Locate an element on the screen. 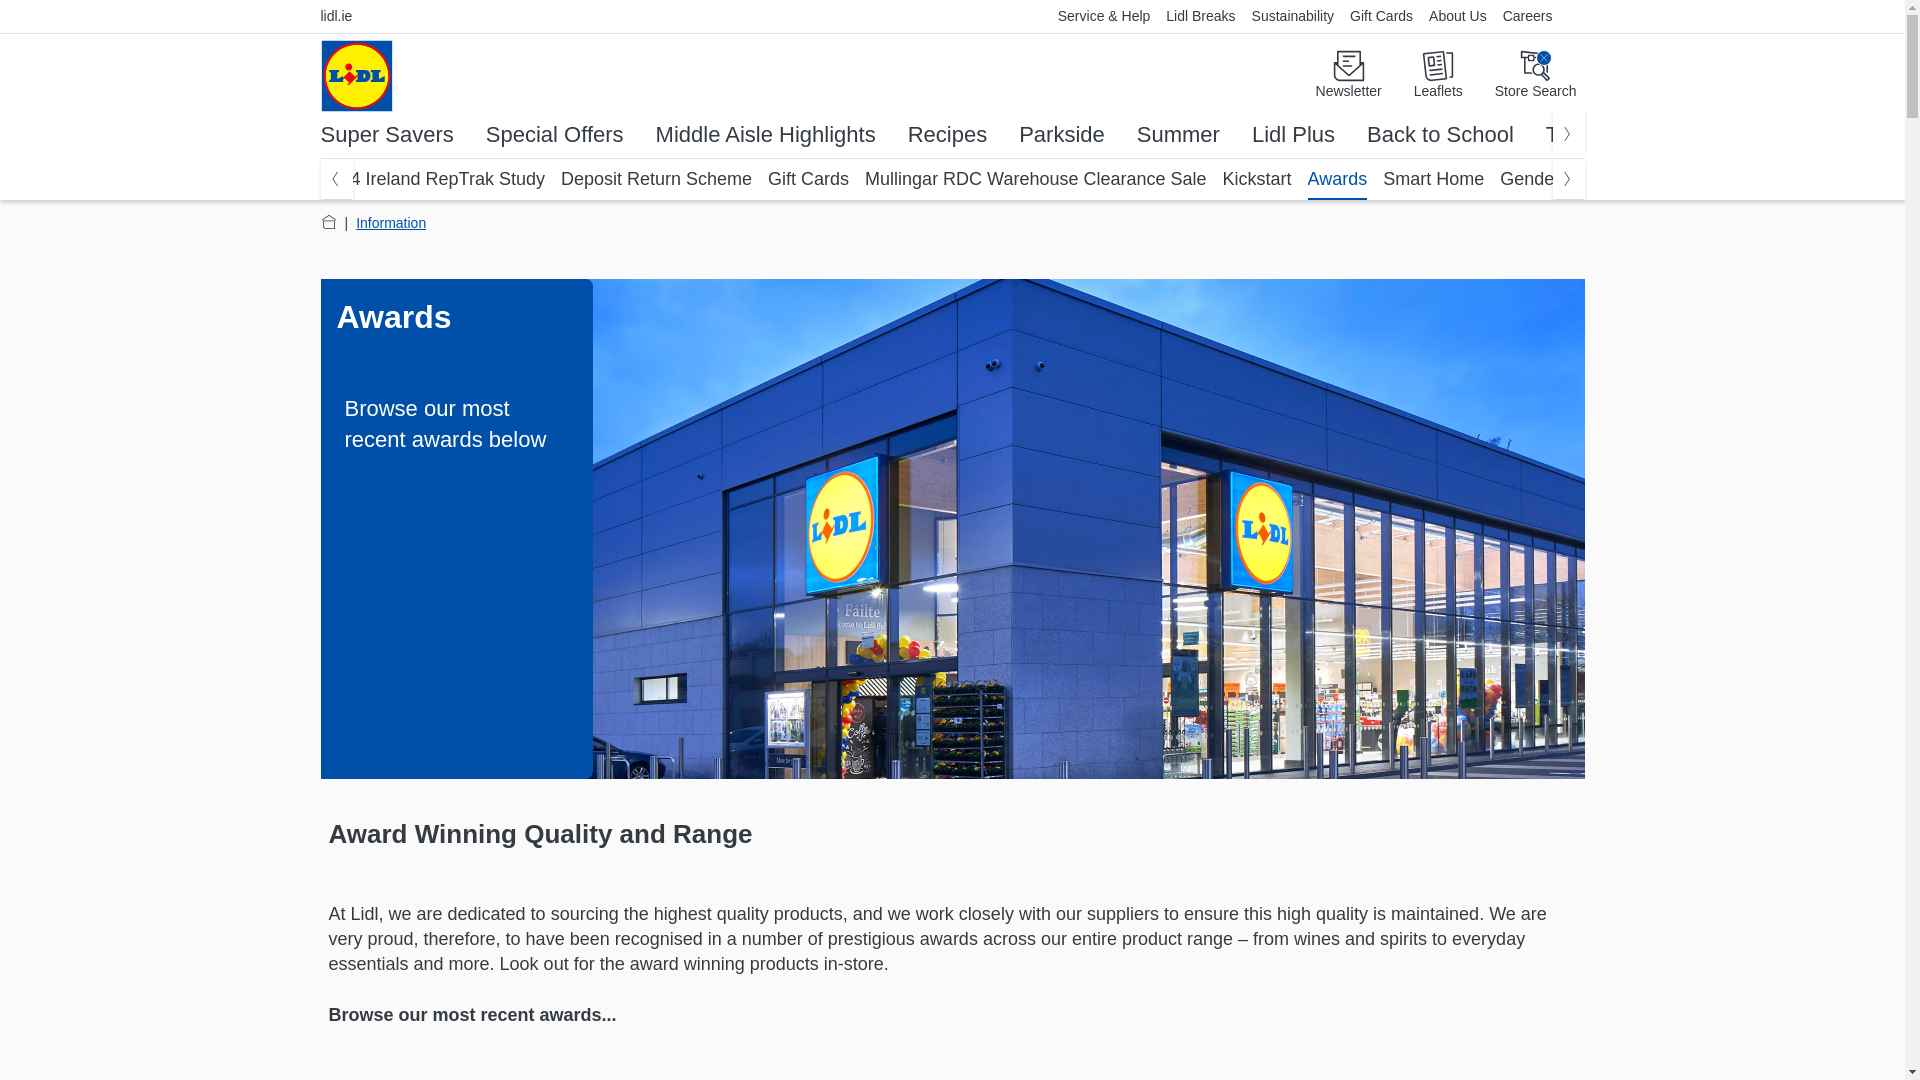  Lidl Plus is located at coordinates (1292, 135).